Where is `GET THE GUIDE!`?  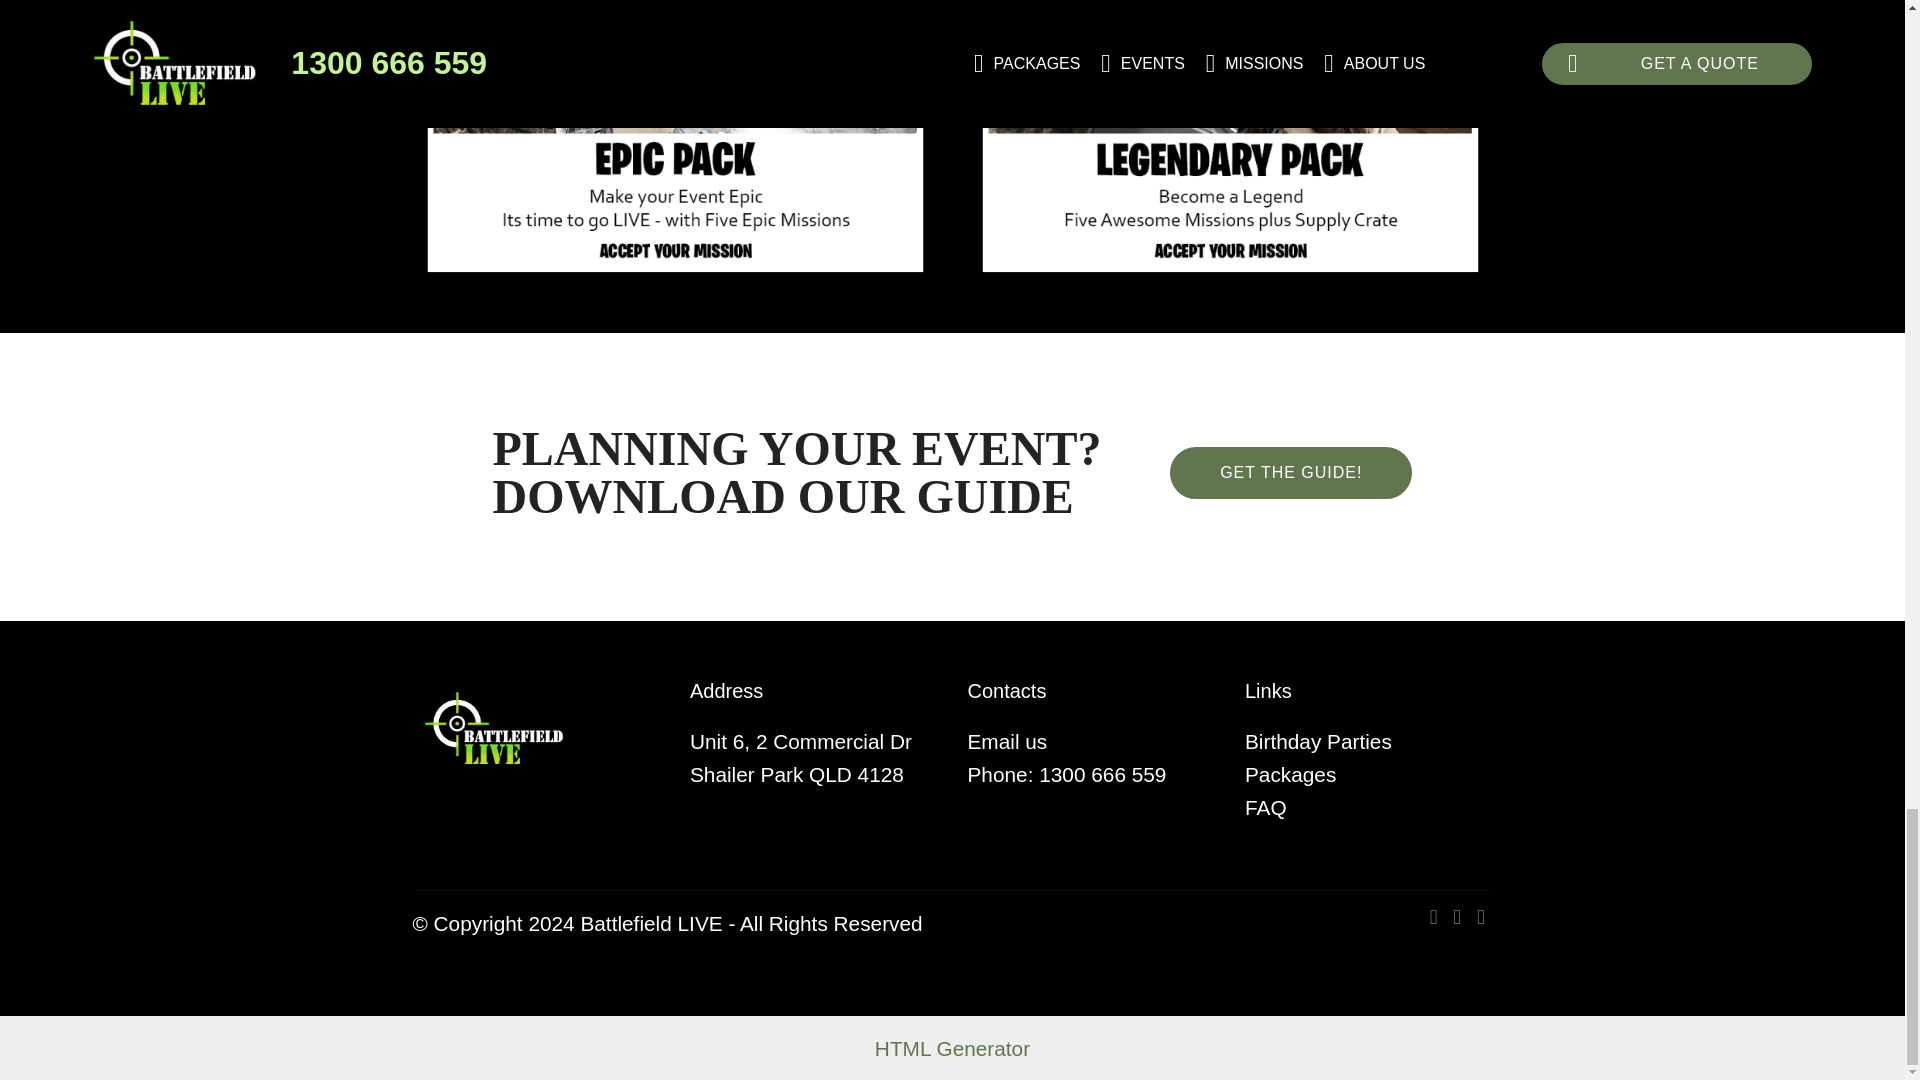 GET THE GUIDE! is located at coordinates (1290, 472).